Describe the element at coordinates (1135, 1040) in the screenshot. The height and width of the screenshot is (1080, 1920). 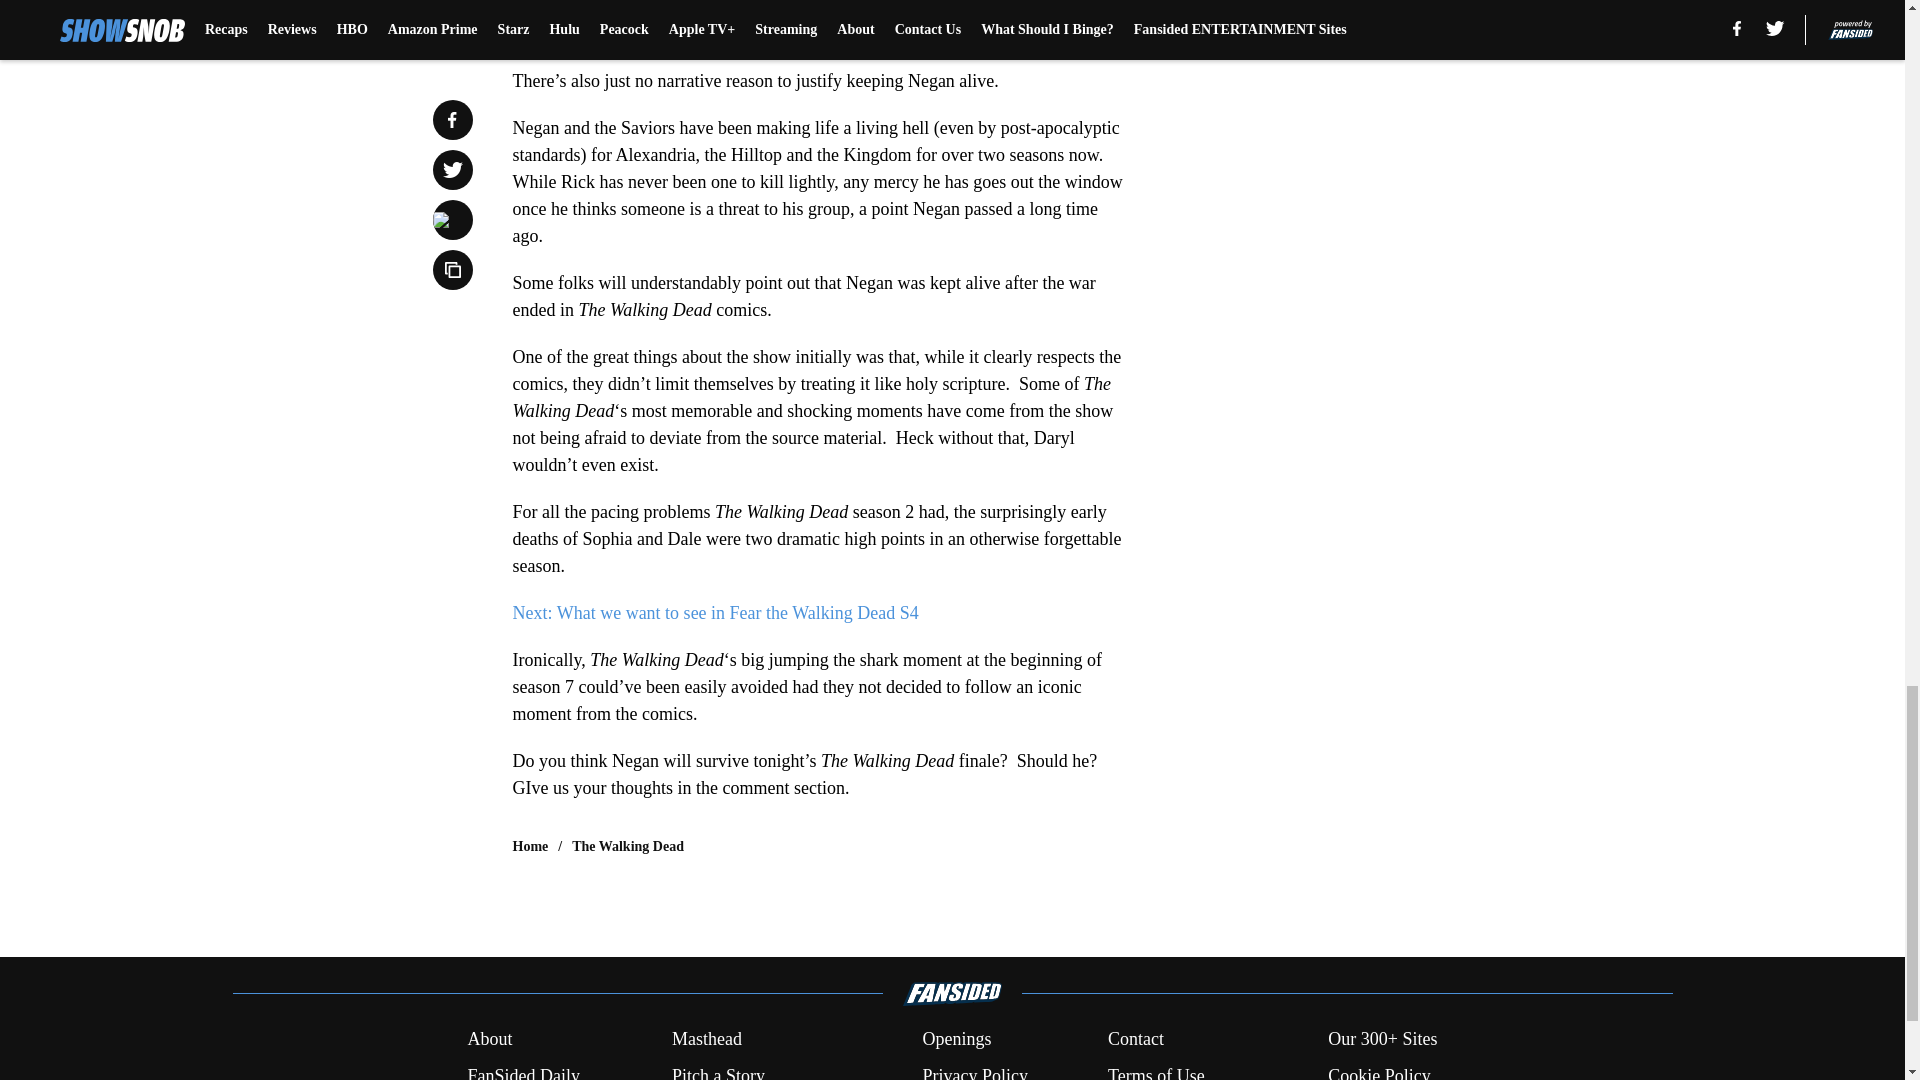
I see `Contact` at that location.